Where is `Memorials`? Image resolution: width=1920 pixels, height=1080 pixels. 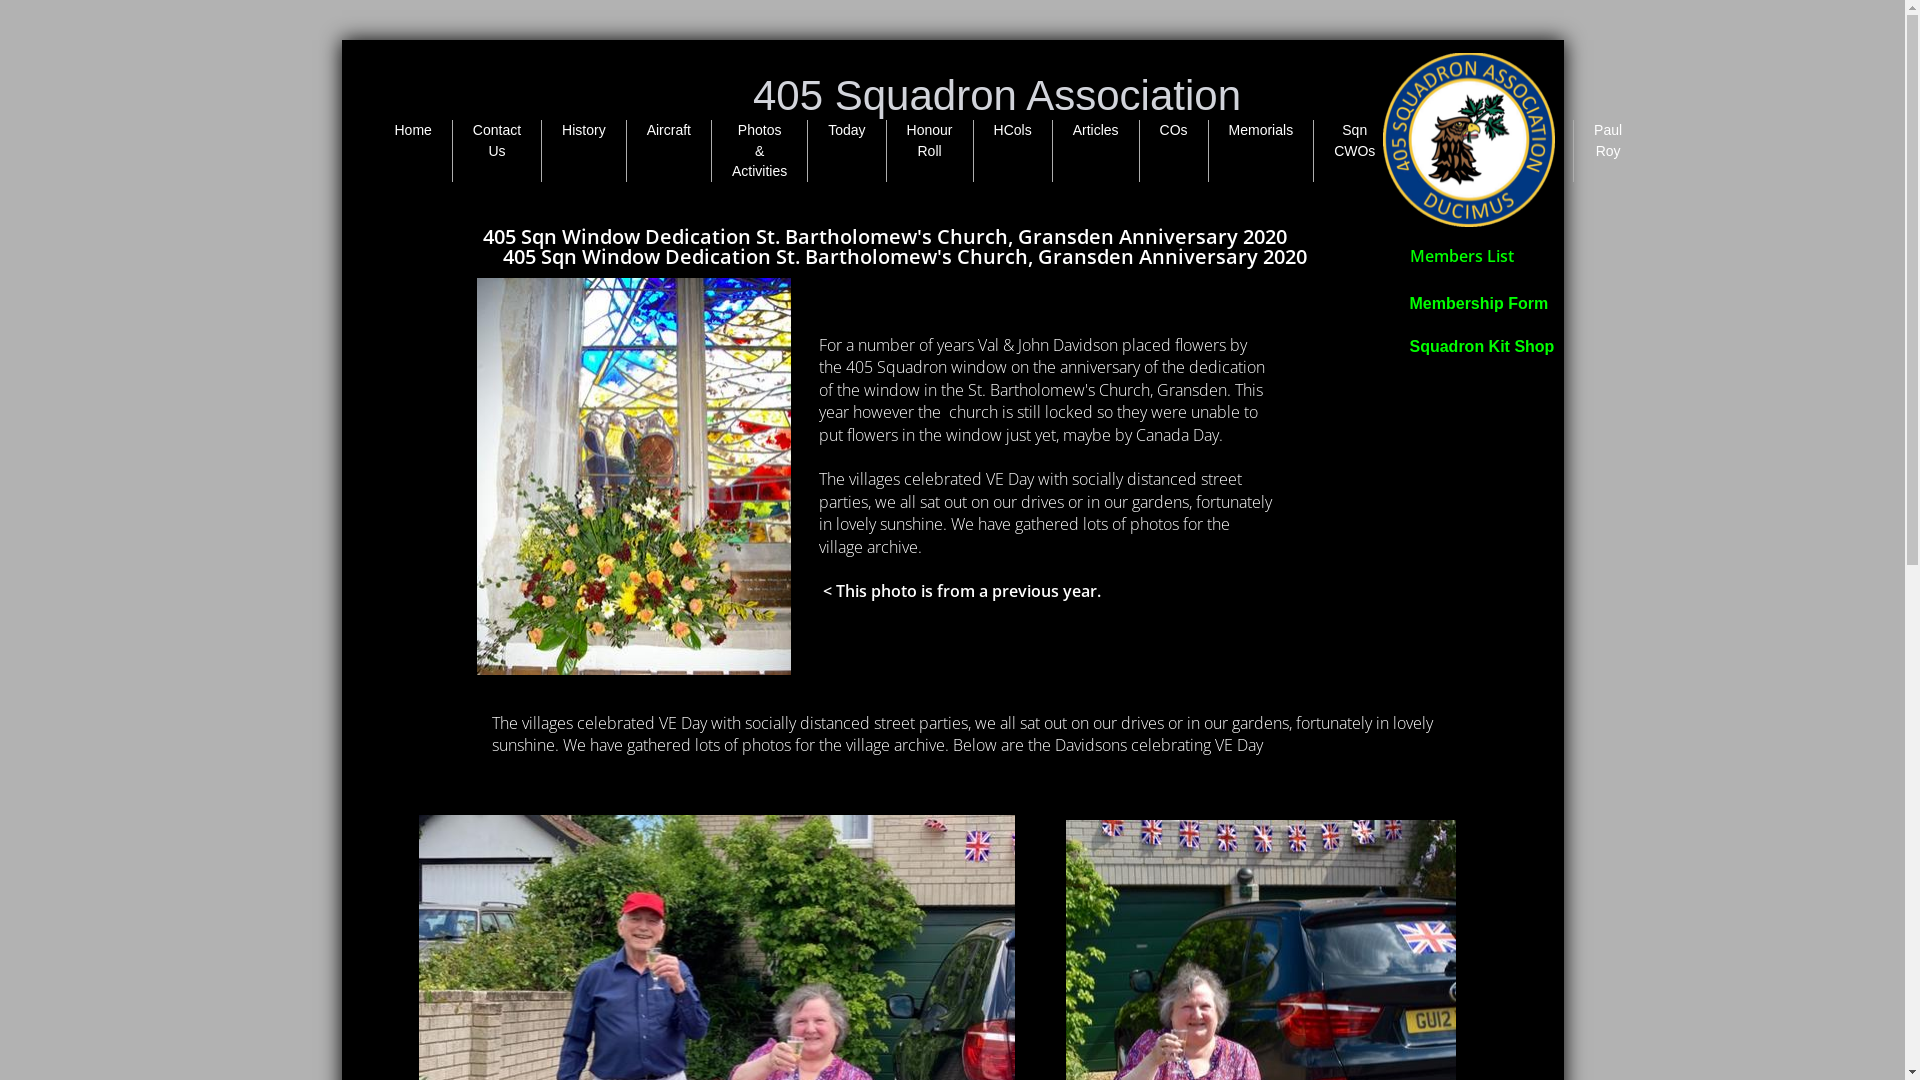 Memorials is located at coordinates (1262, 130).